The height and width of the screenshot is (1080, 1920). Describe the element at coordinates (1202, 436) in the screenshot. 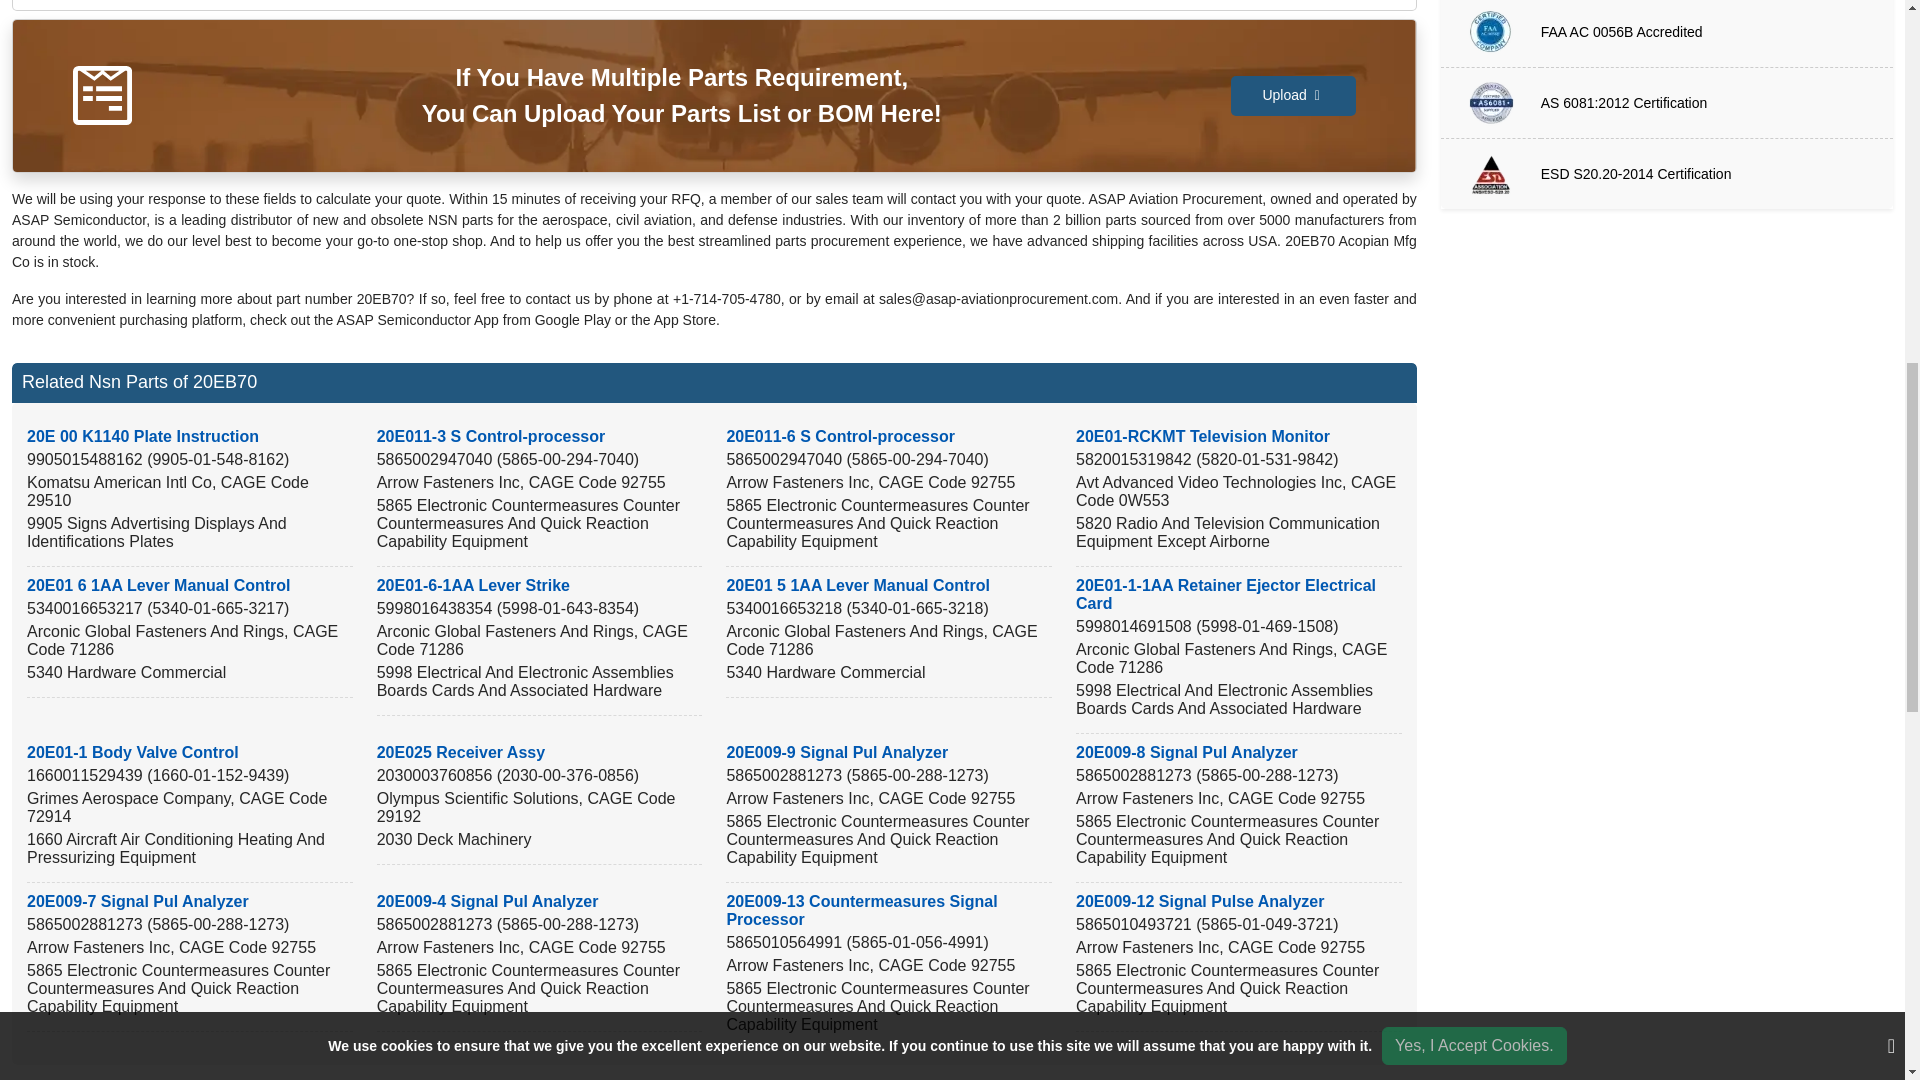

I see `20E01-RCKMT Television Monitor` at that location.